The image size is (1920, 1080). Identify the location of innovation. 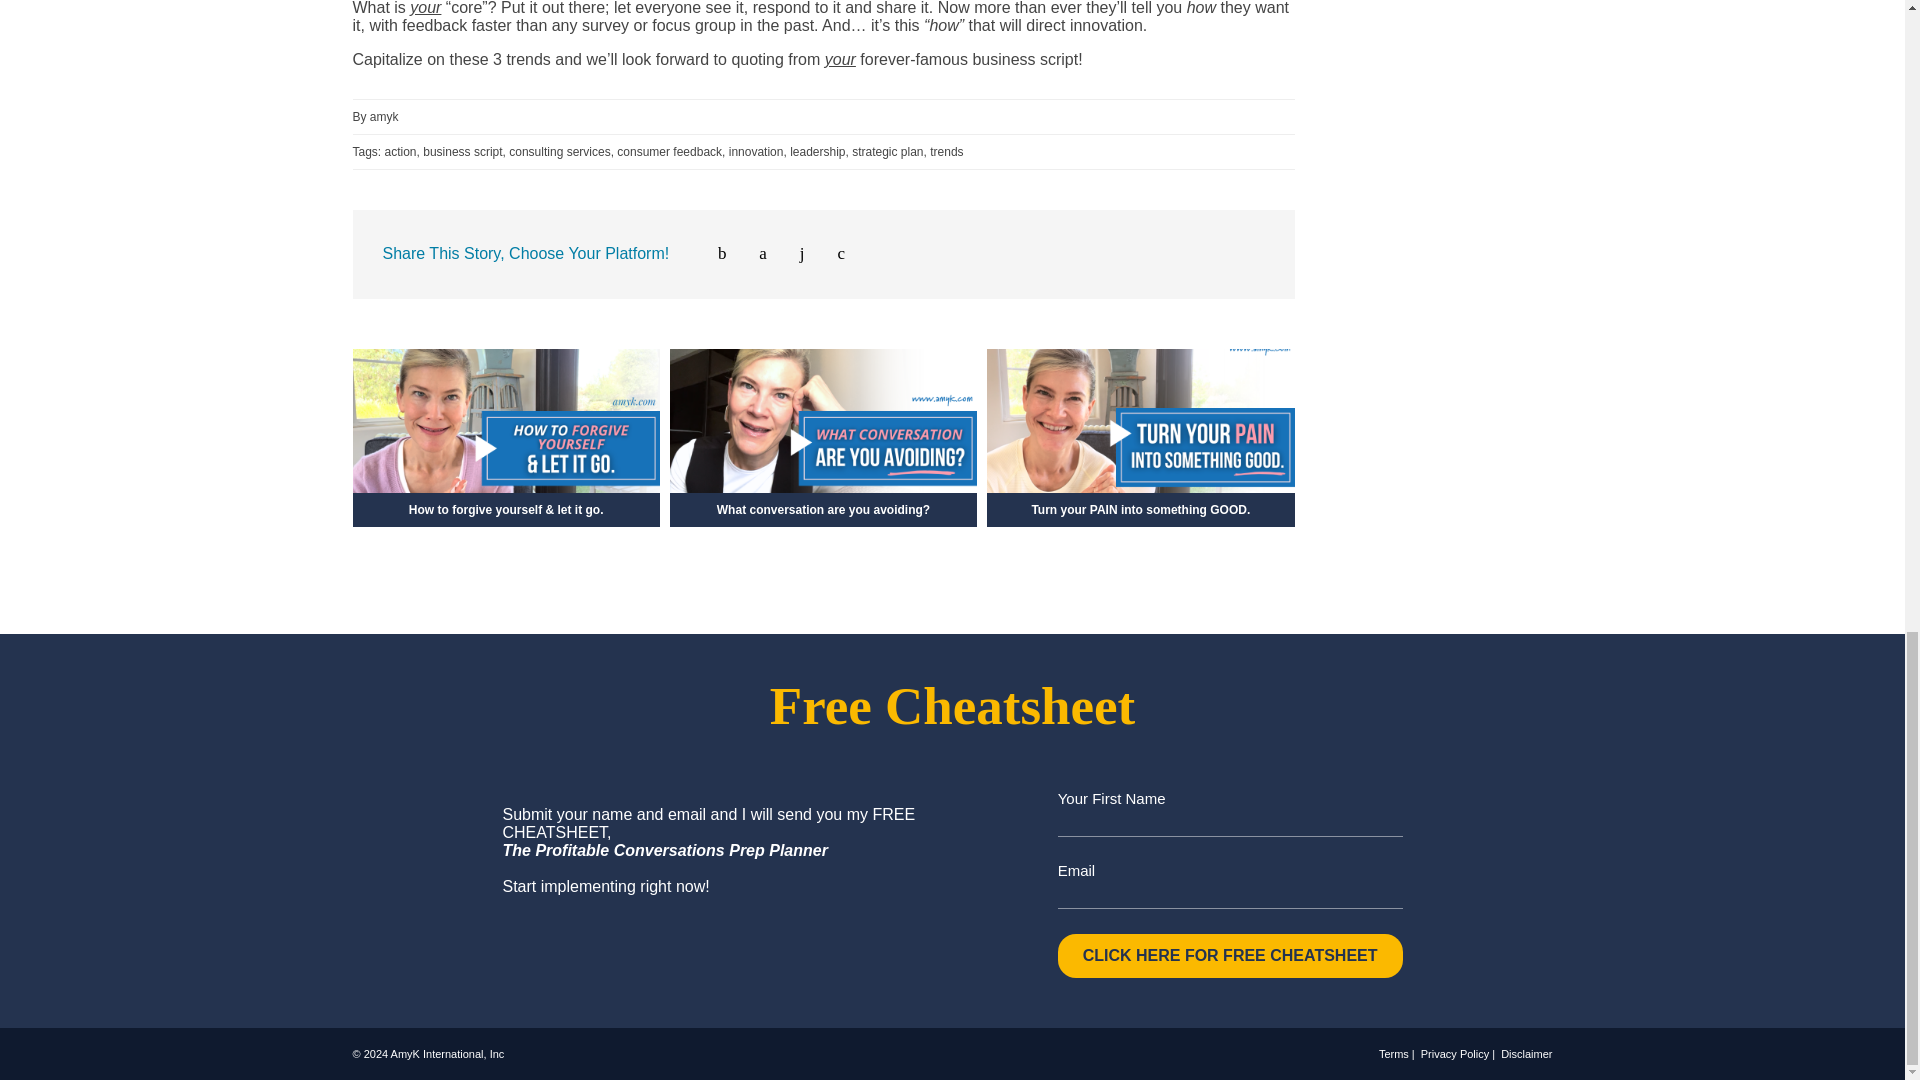
(756, 151).